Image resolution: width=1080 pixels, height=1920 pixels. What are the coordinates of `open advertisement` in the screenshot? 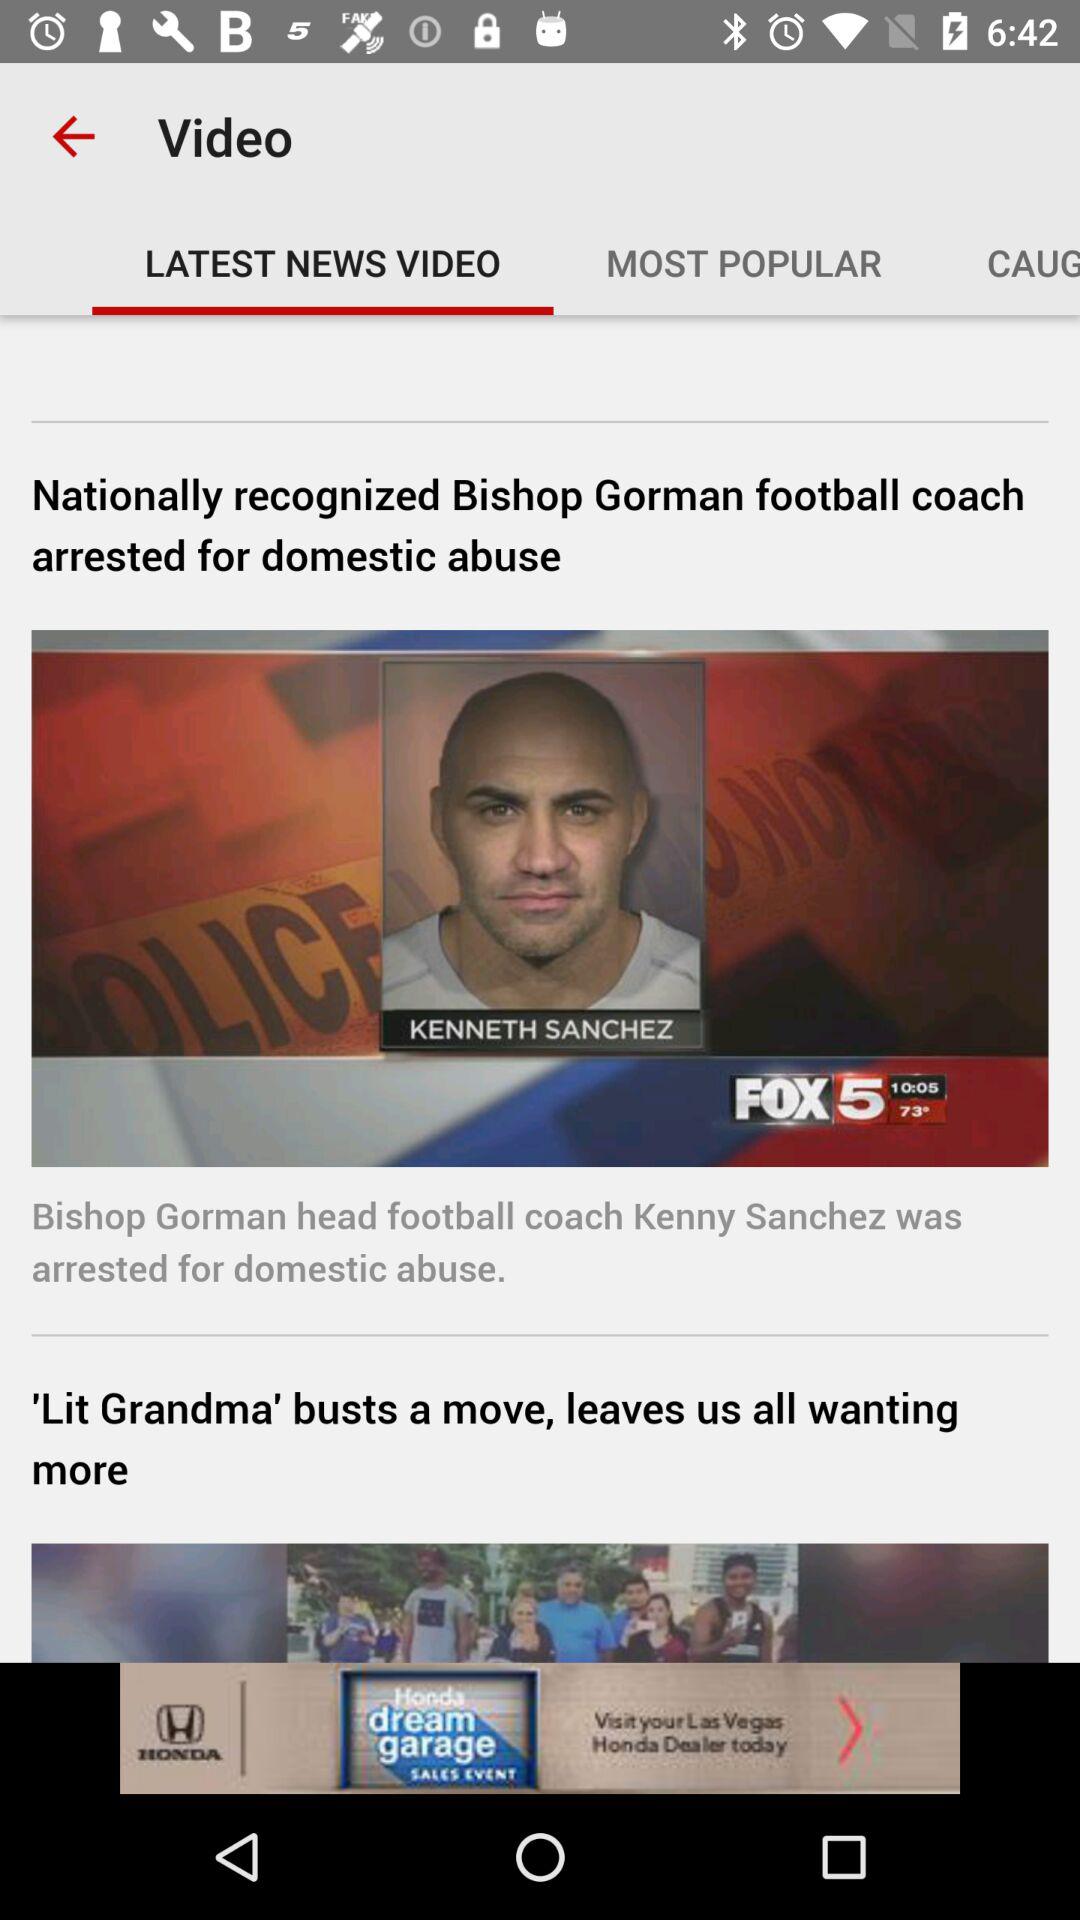 It's located at (540, 1728).